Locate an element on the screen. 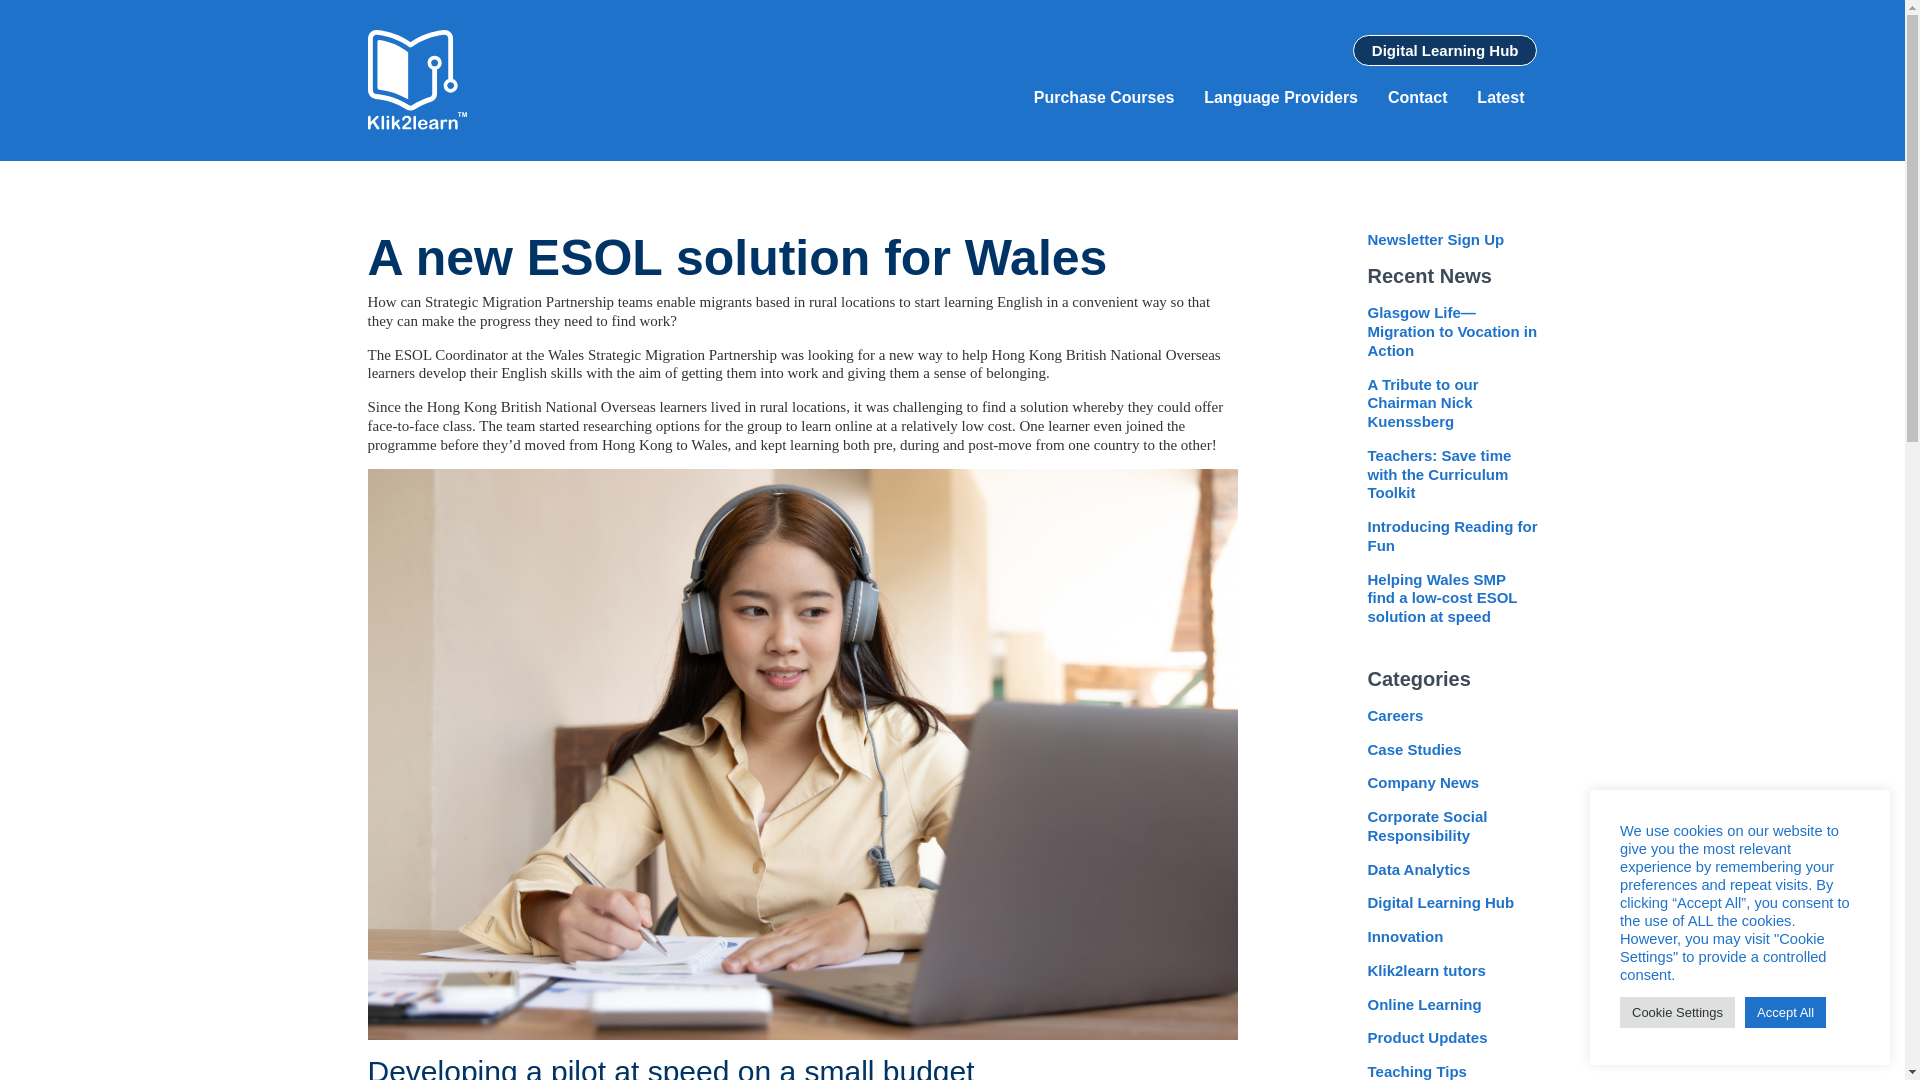  Newsletter Sign Up is located at coordinates (1435, 240).